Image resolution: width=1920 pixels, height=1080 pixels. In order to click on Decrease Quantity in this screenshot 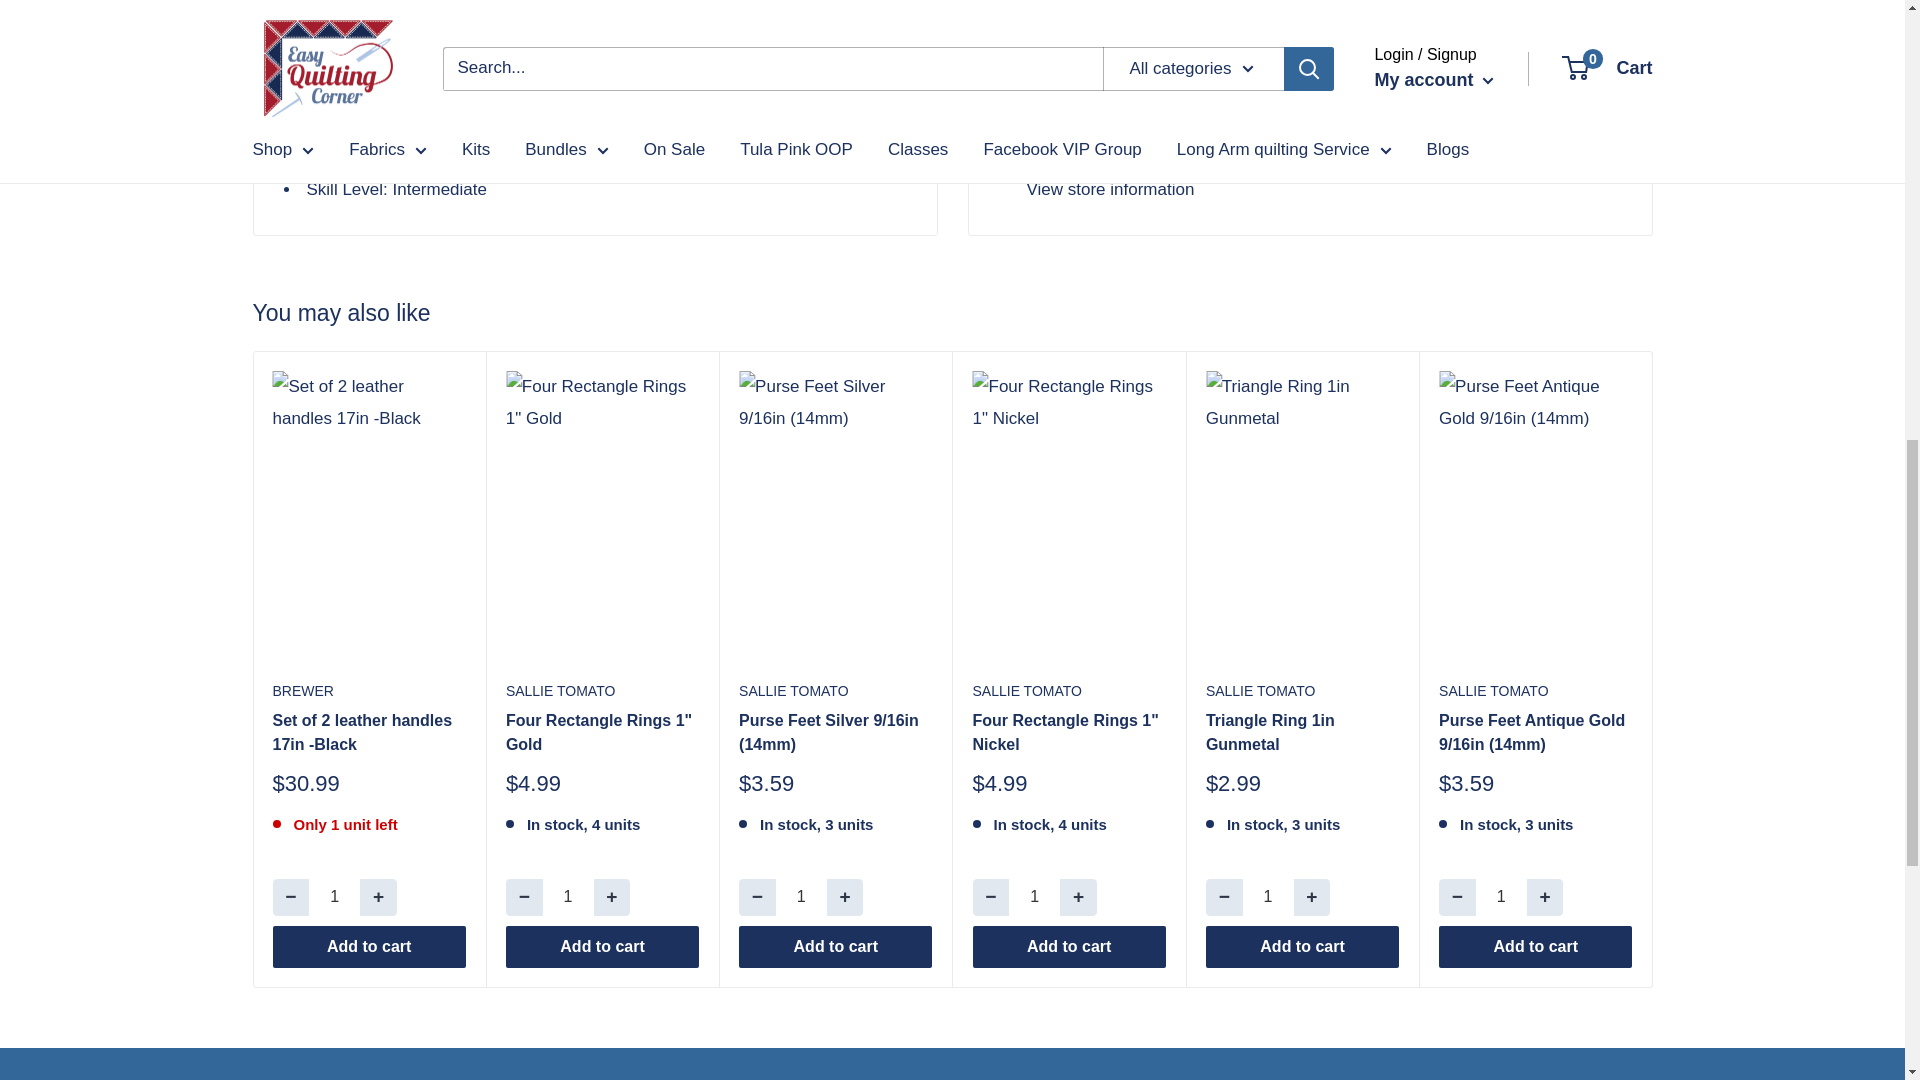, I will do `click(524, 897)`.